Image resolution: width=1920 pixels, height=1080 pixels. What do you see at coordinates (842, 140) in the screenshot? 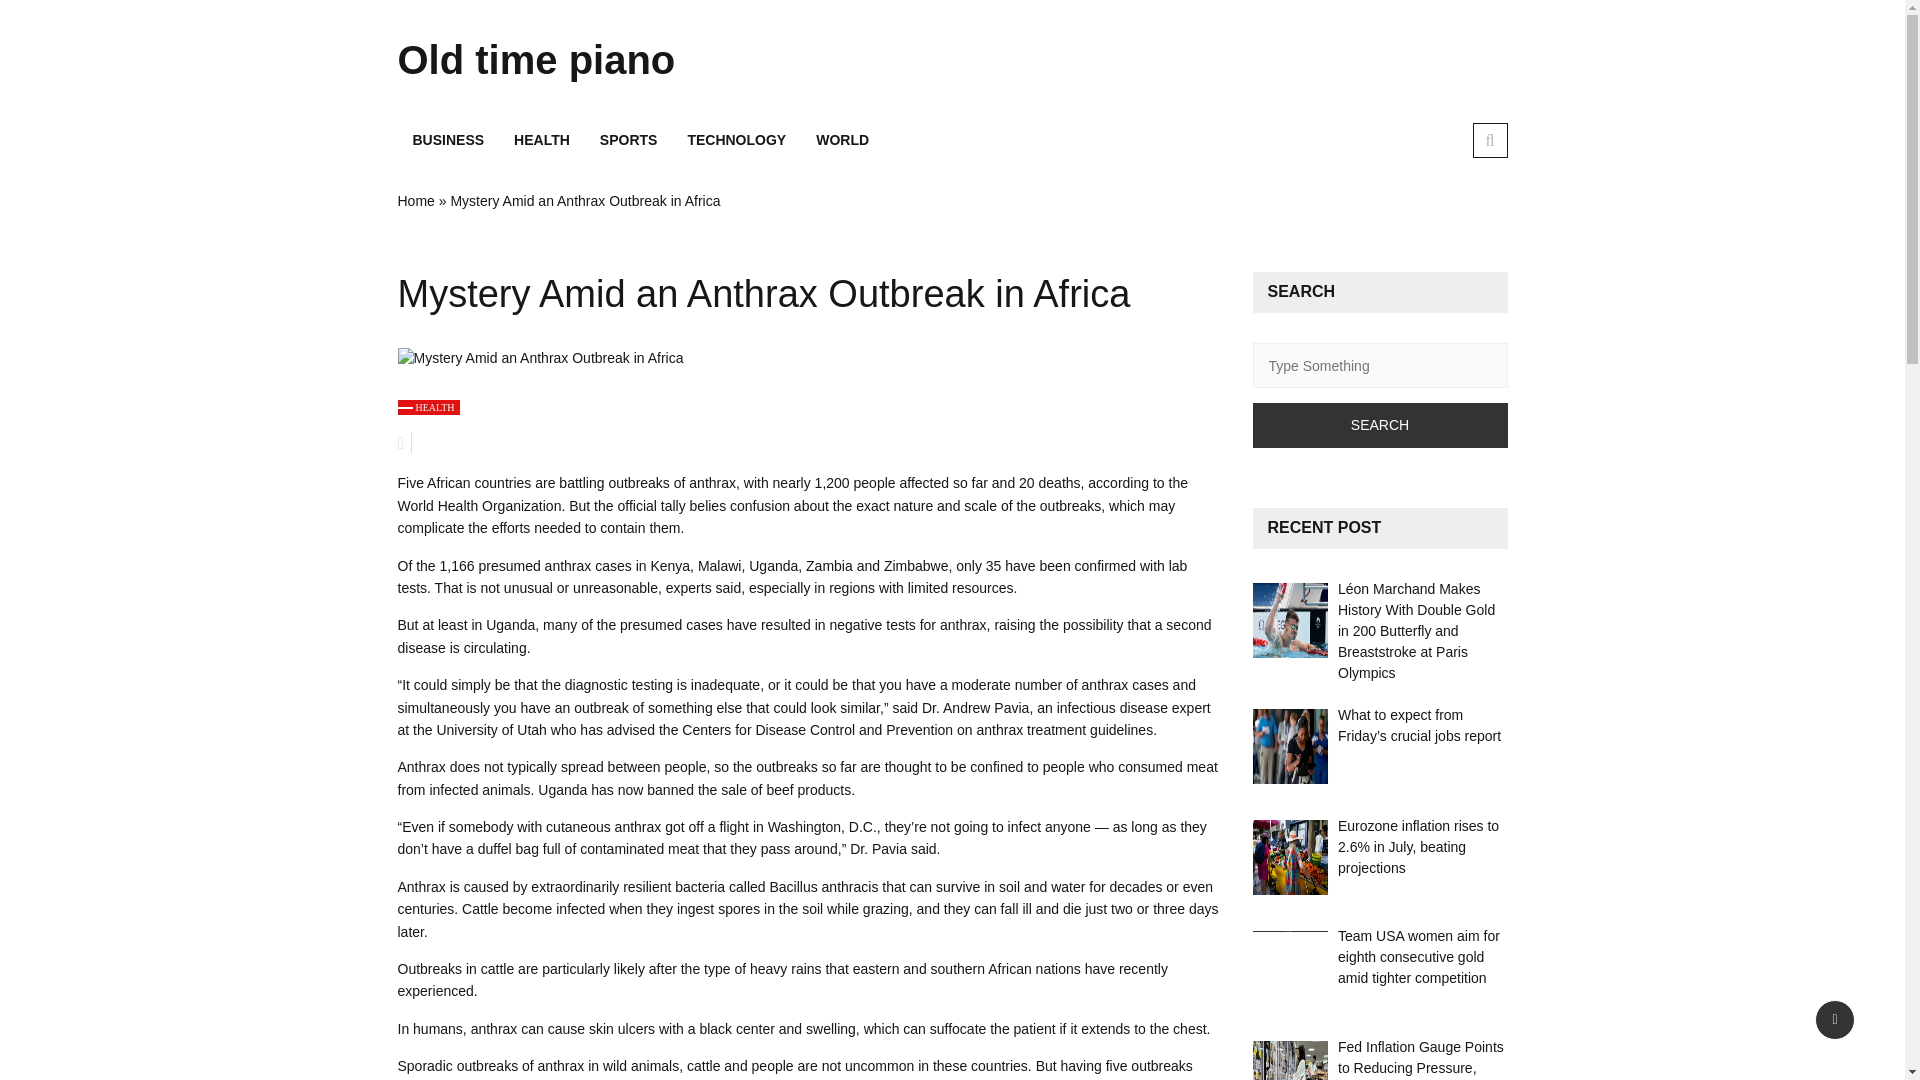
I see `WORLD` at bounding box center [842, 140].